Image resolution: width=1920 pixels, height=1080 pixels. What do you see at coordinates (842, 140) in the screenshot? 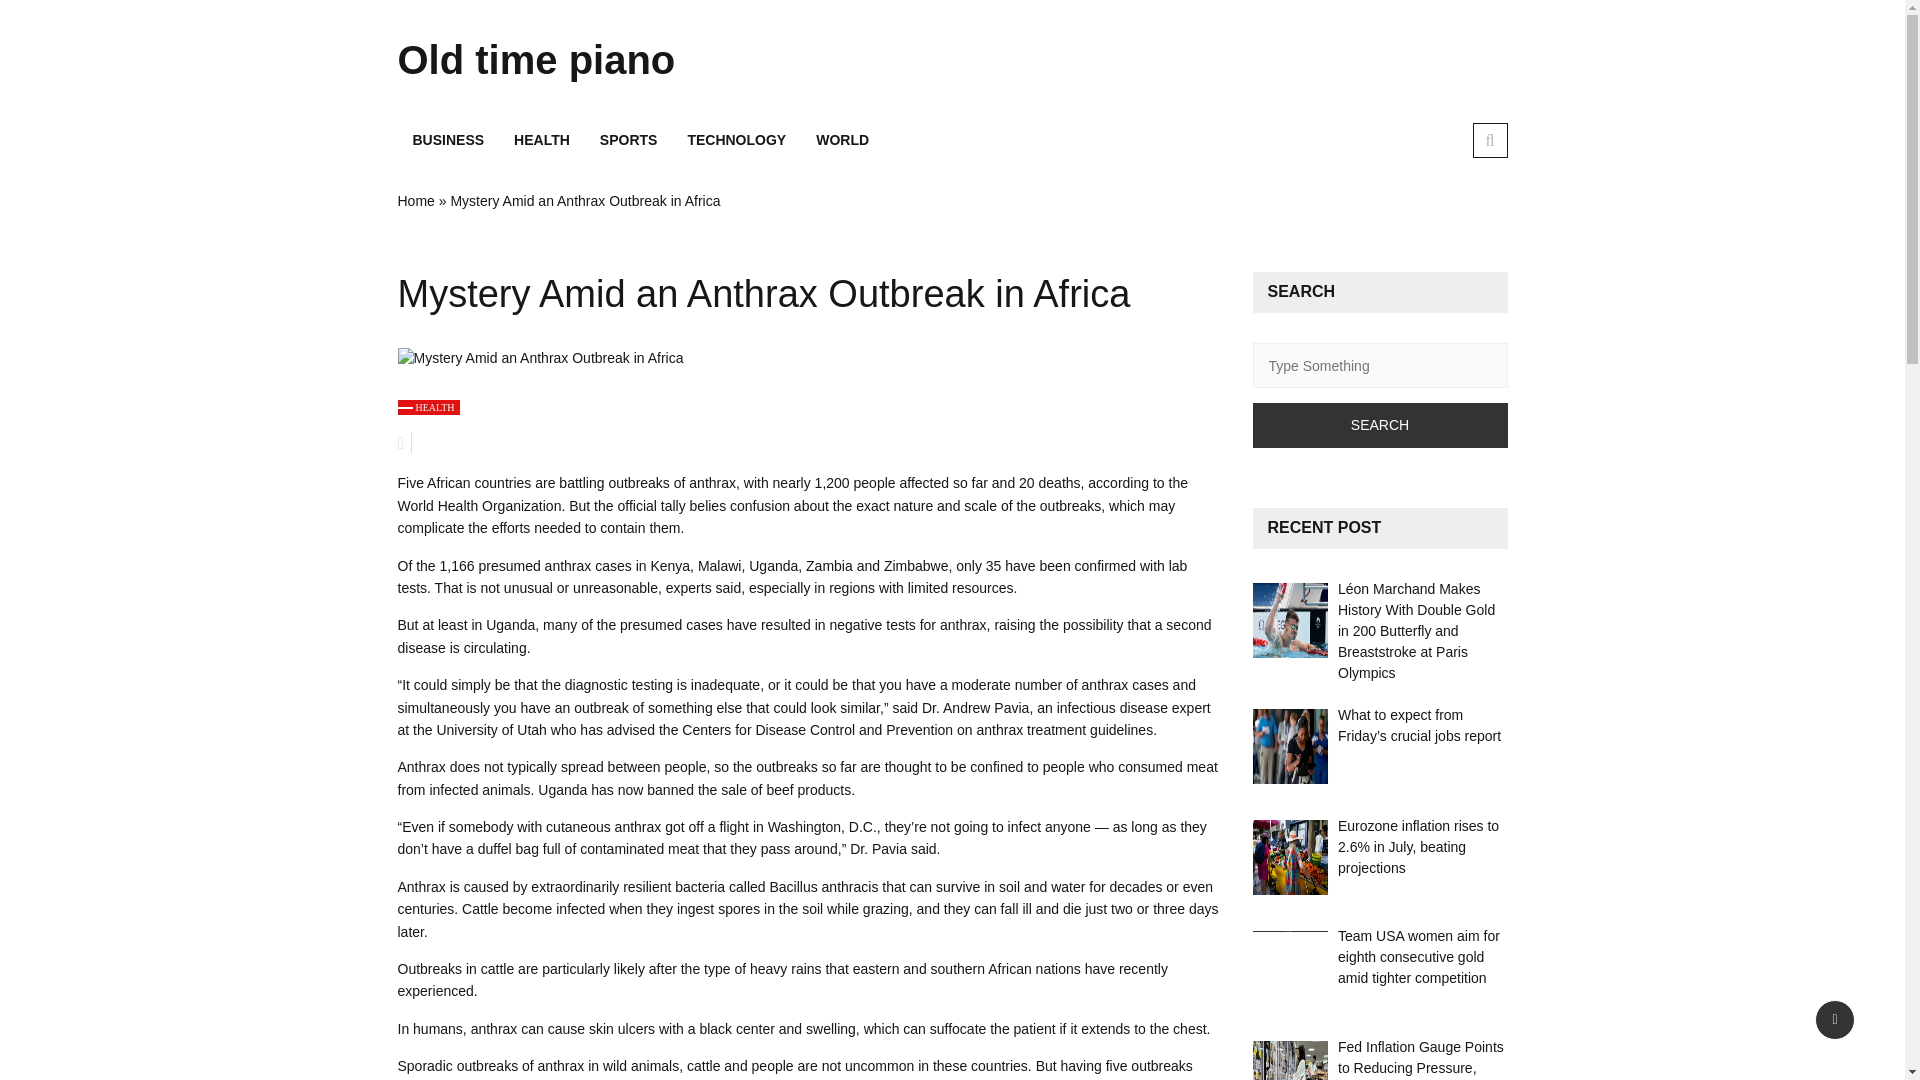
I see `WORLD` at bounding box center [842, 140].